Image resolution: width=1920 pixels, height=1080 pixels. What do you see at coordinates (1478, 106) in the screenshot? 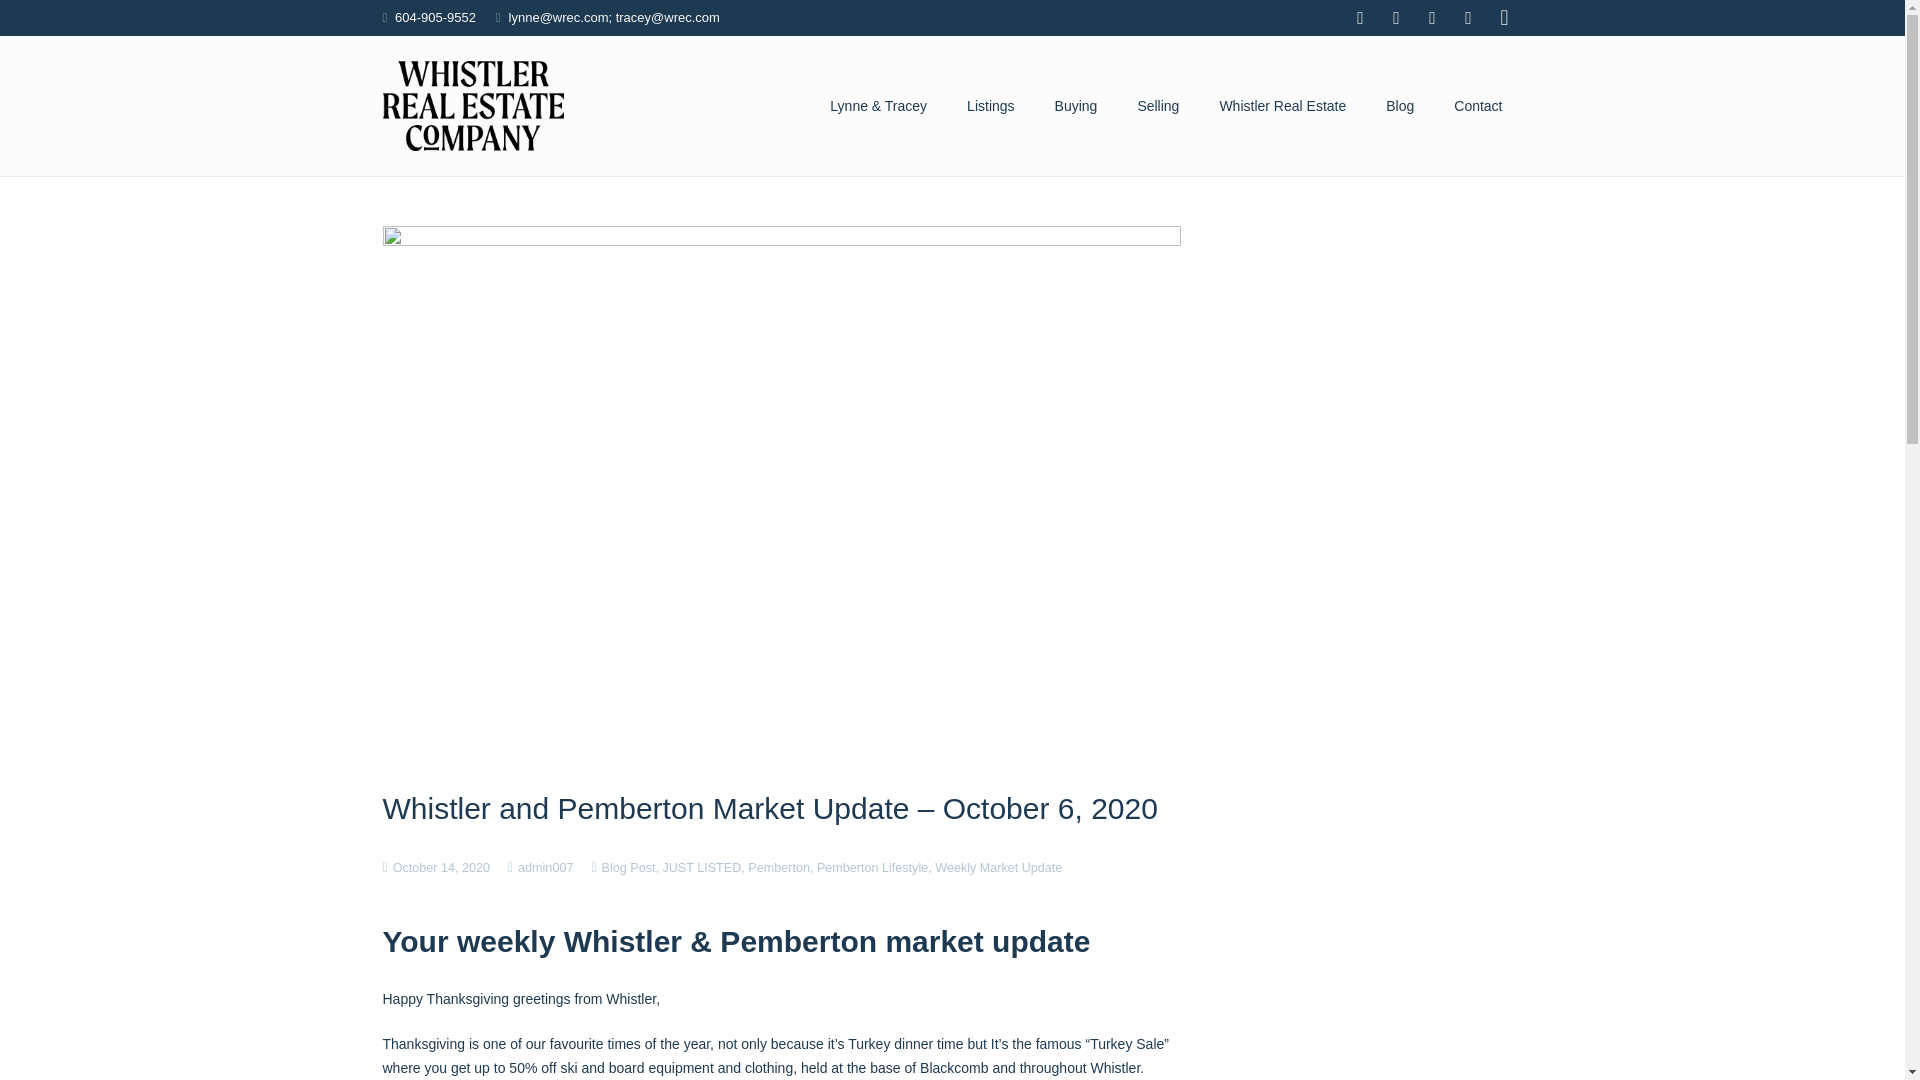
I see `Contact` at bounding box center [1478, 106].